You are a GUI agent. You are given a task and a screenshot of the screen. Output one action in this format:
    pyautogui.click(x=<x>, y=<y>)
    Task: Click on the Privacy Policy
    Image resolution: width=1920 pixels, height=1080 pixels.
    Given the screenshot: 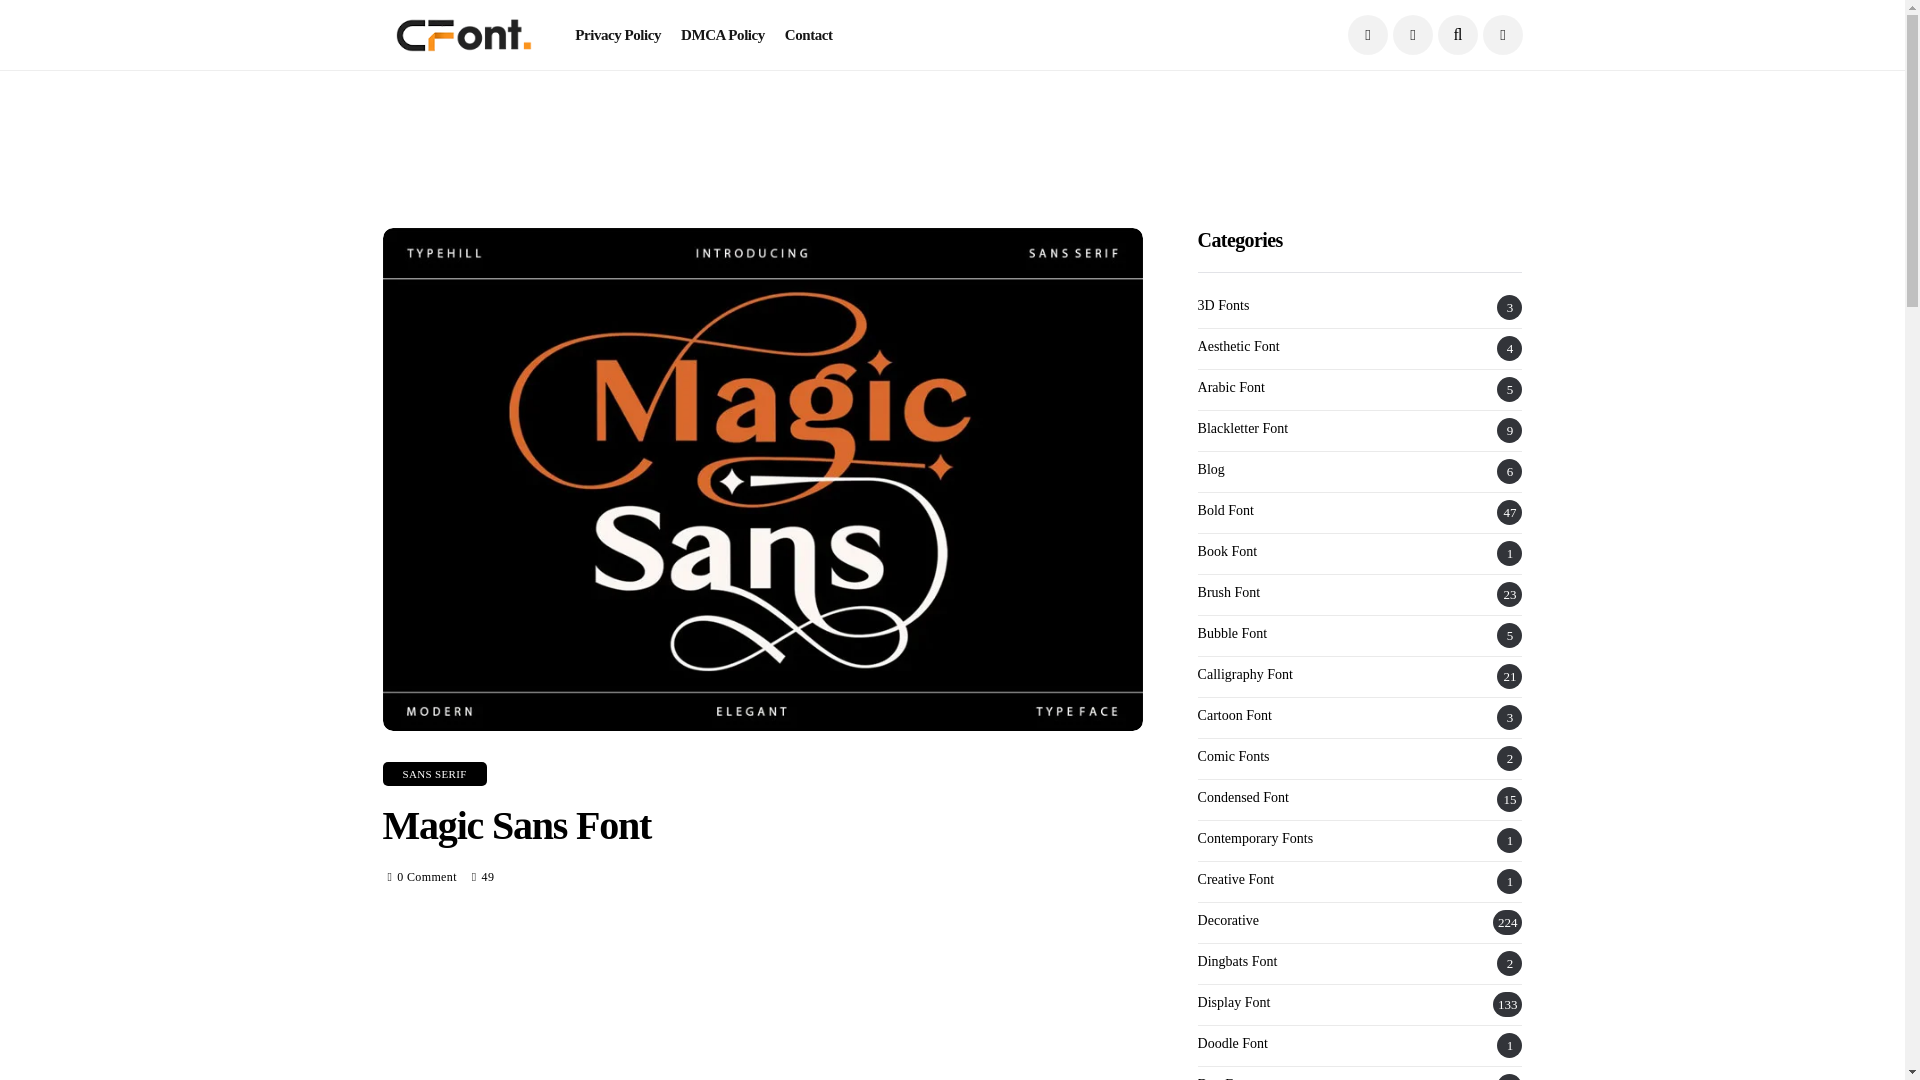 What is the action you would take?
    pyautogui.click(x=617, y=35)
    